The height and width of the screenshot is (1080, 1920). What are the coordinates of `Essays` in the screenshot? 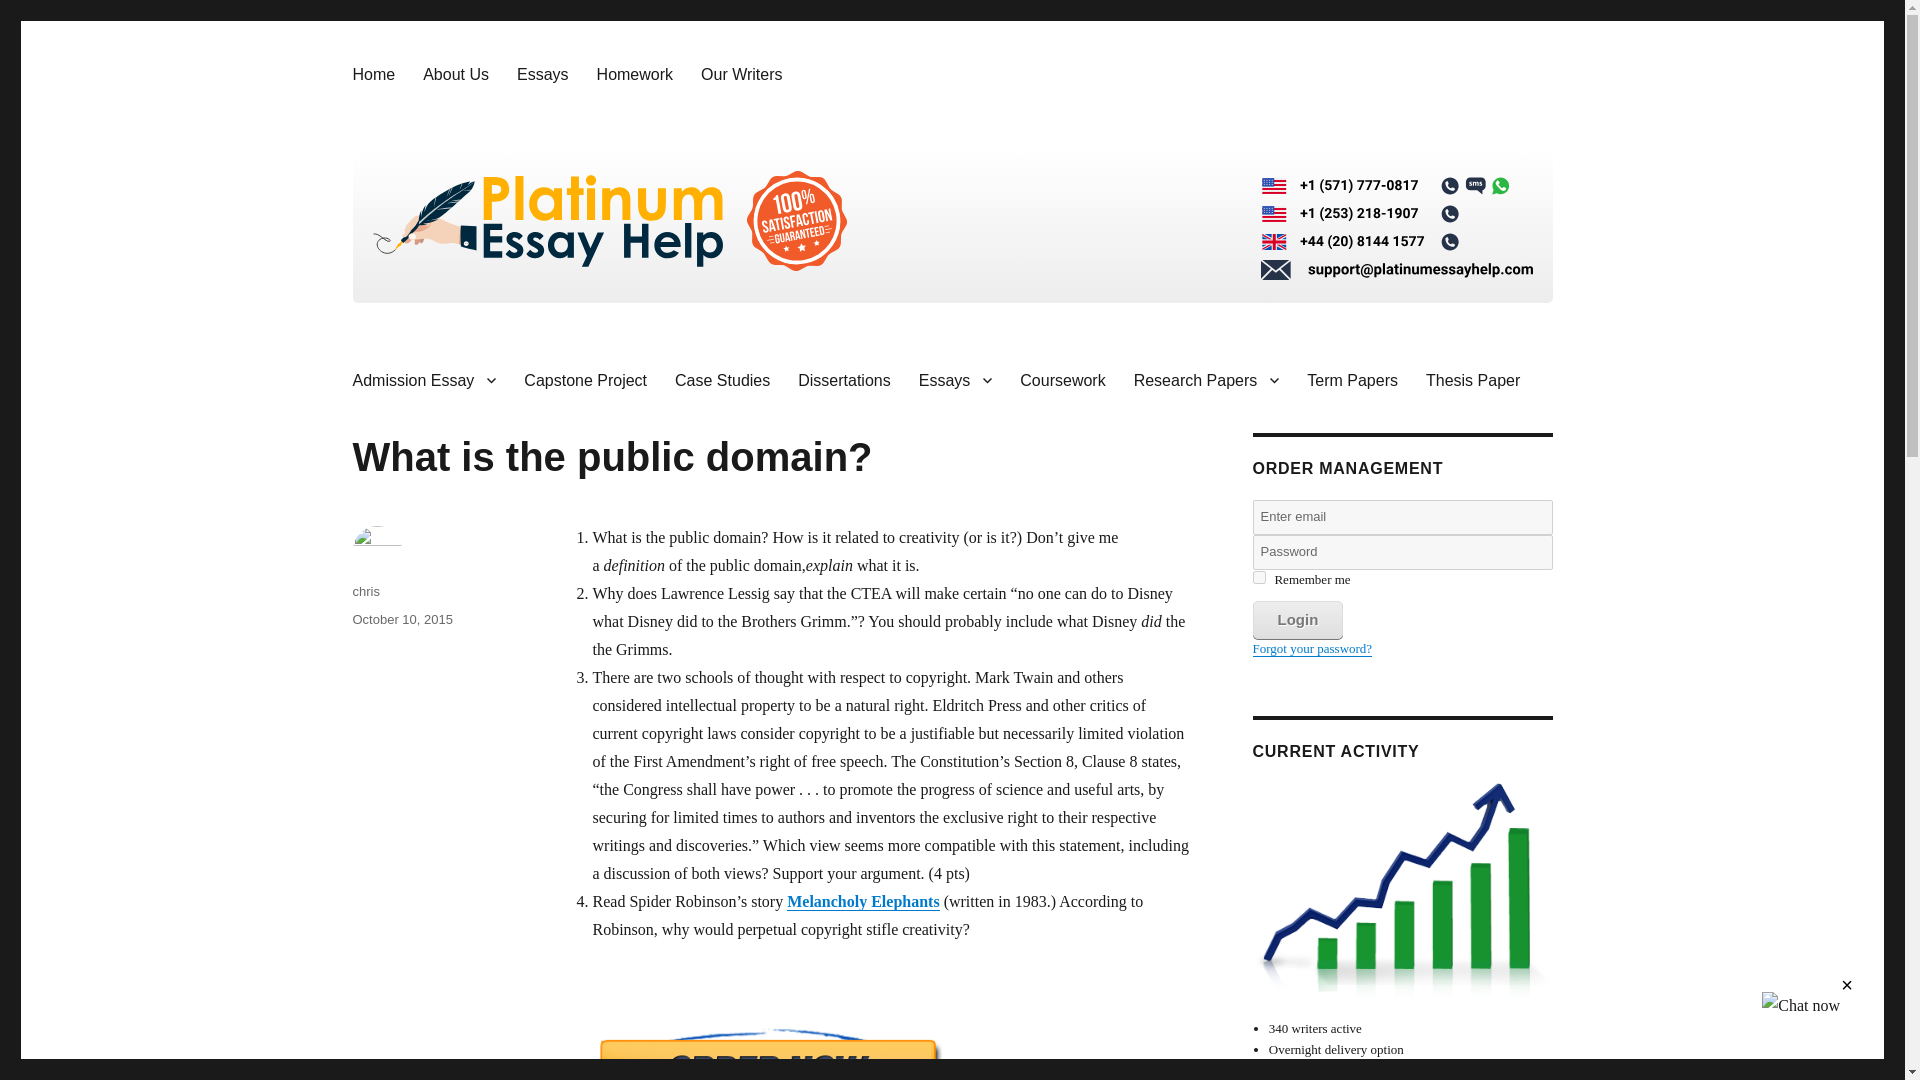 It's located at (543, 74).